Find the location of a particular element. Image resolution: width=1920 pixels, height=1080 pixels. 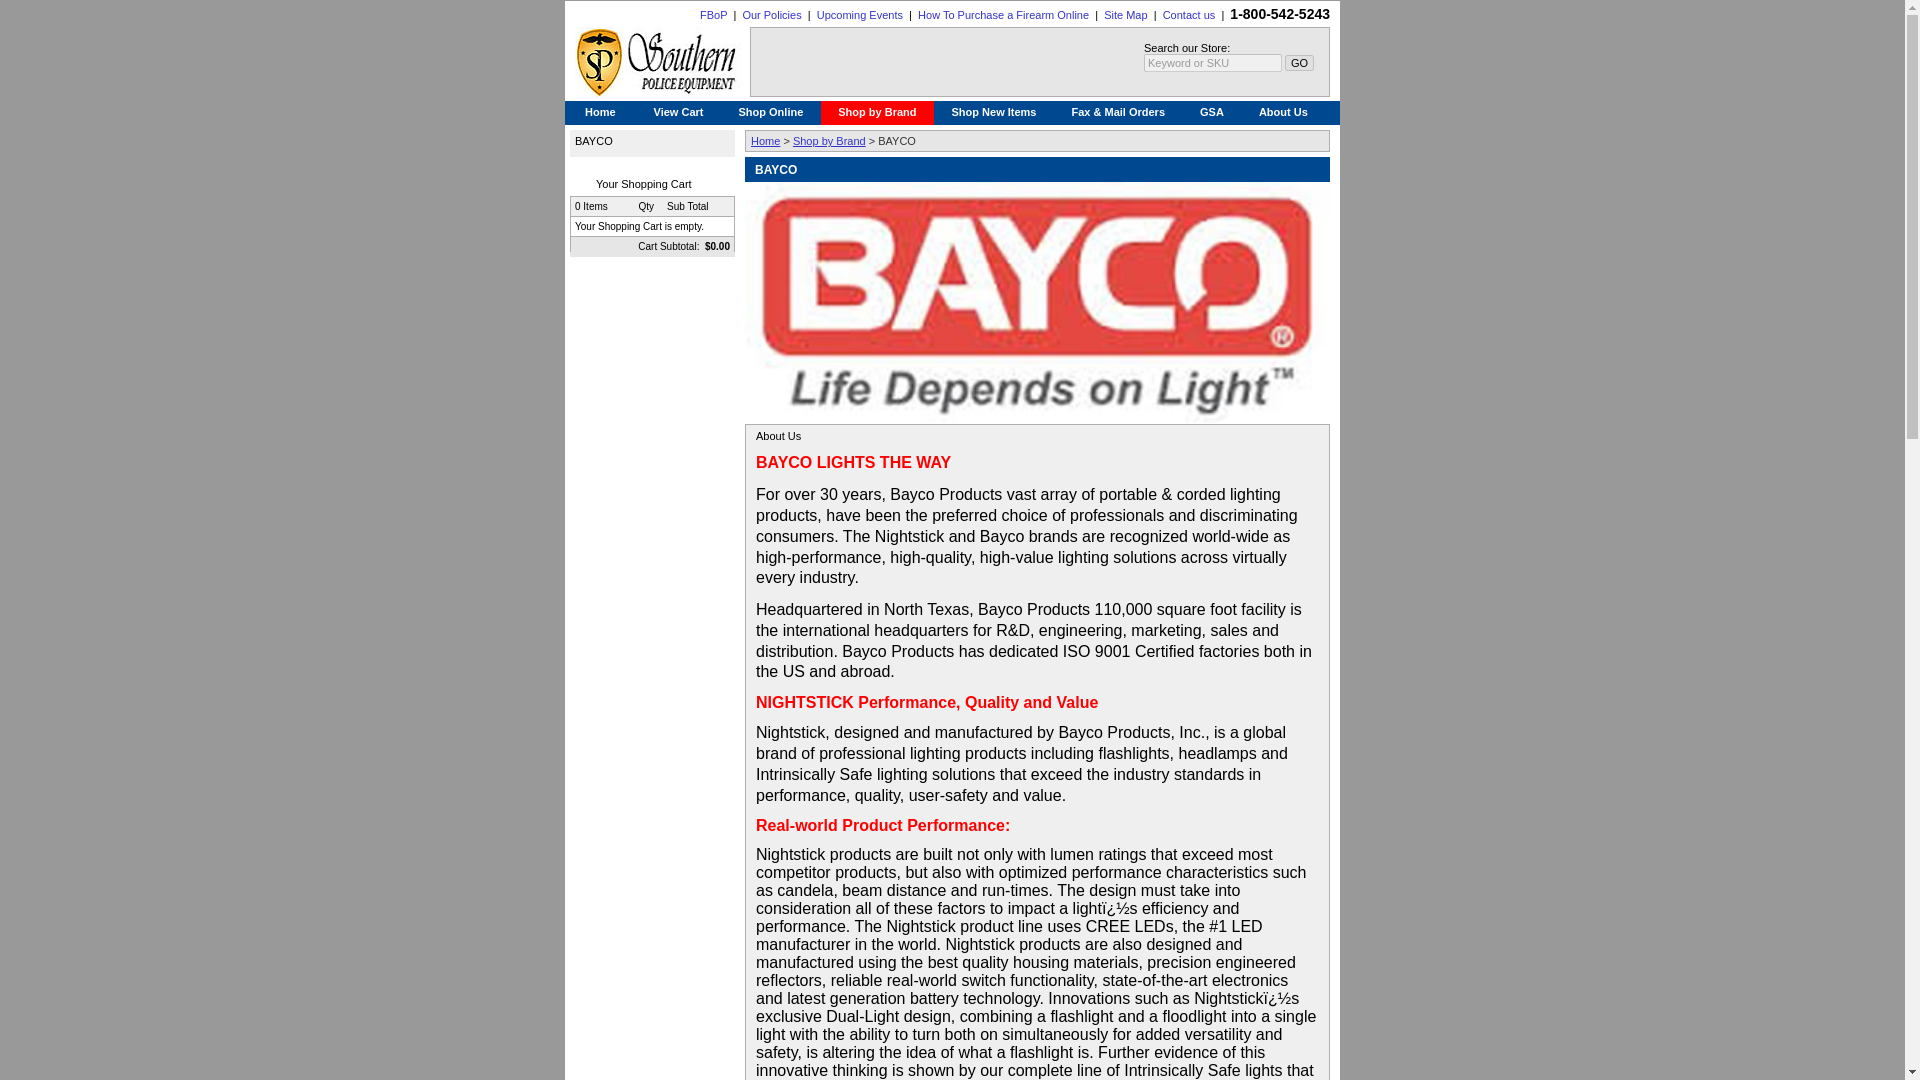

Keyword or SKU is located at coordinates (1213, 63).